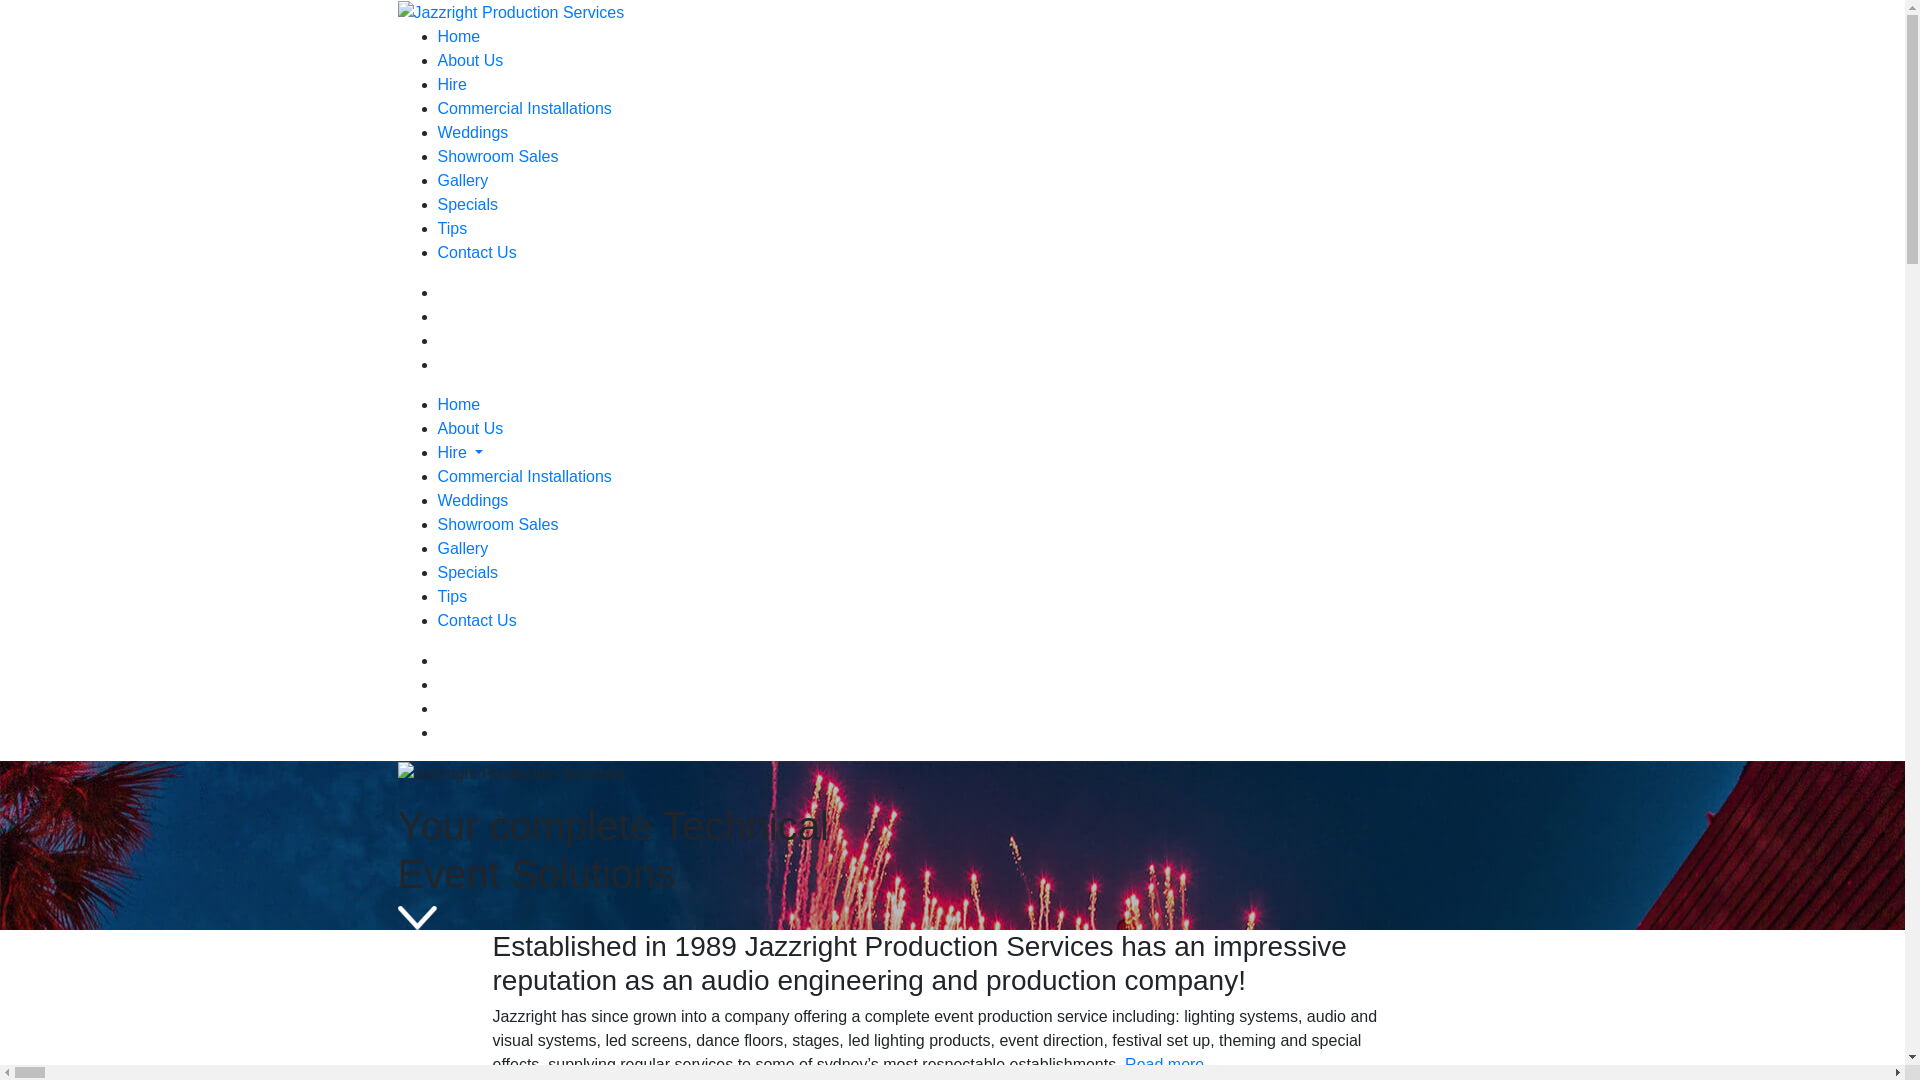 Image resolution: width=1920 pixels, height=1080 pixels. Describe the element at coordinates (460, 36) in the screenshot. I see `Home` at that location.